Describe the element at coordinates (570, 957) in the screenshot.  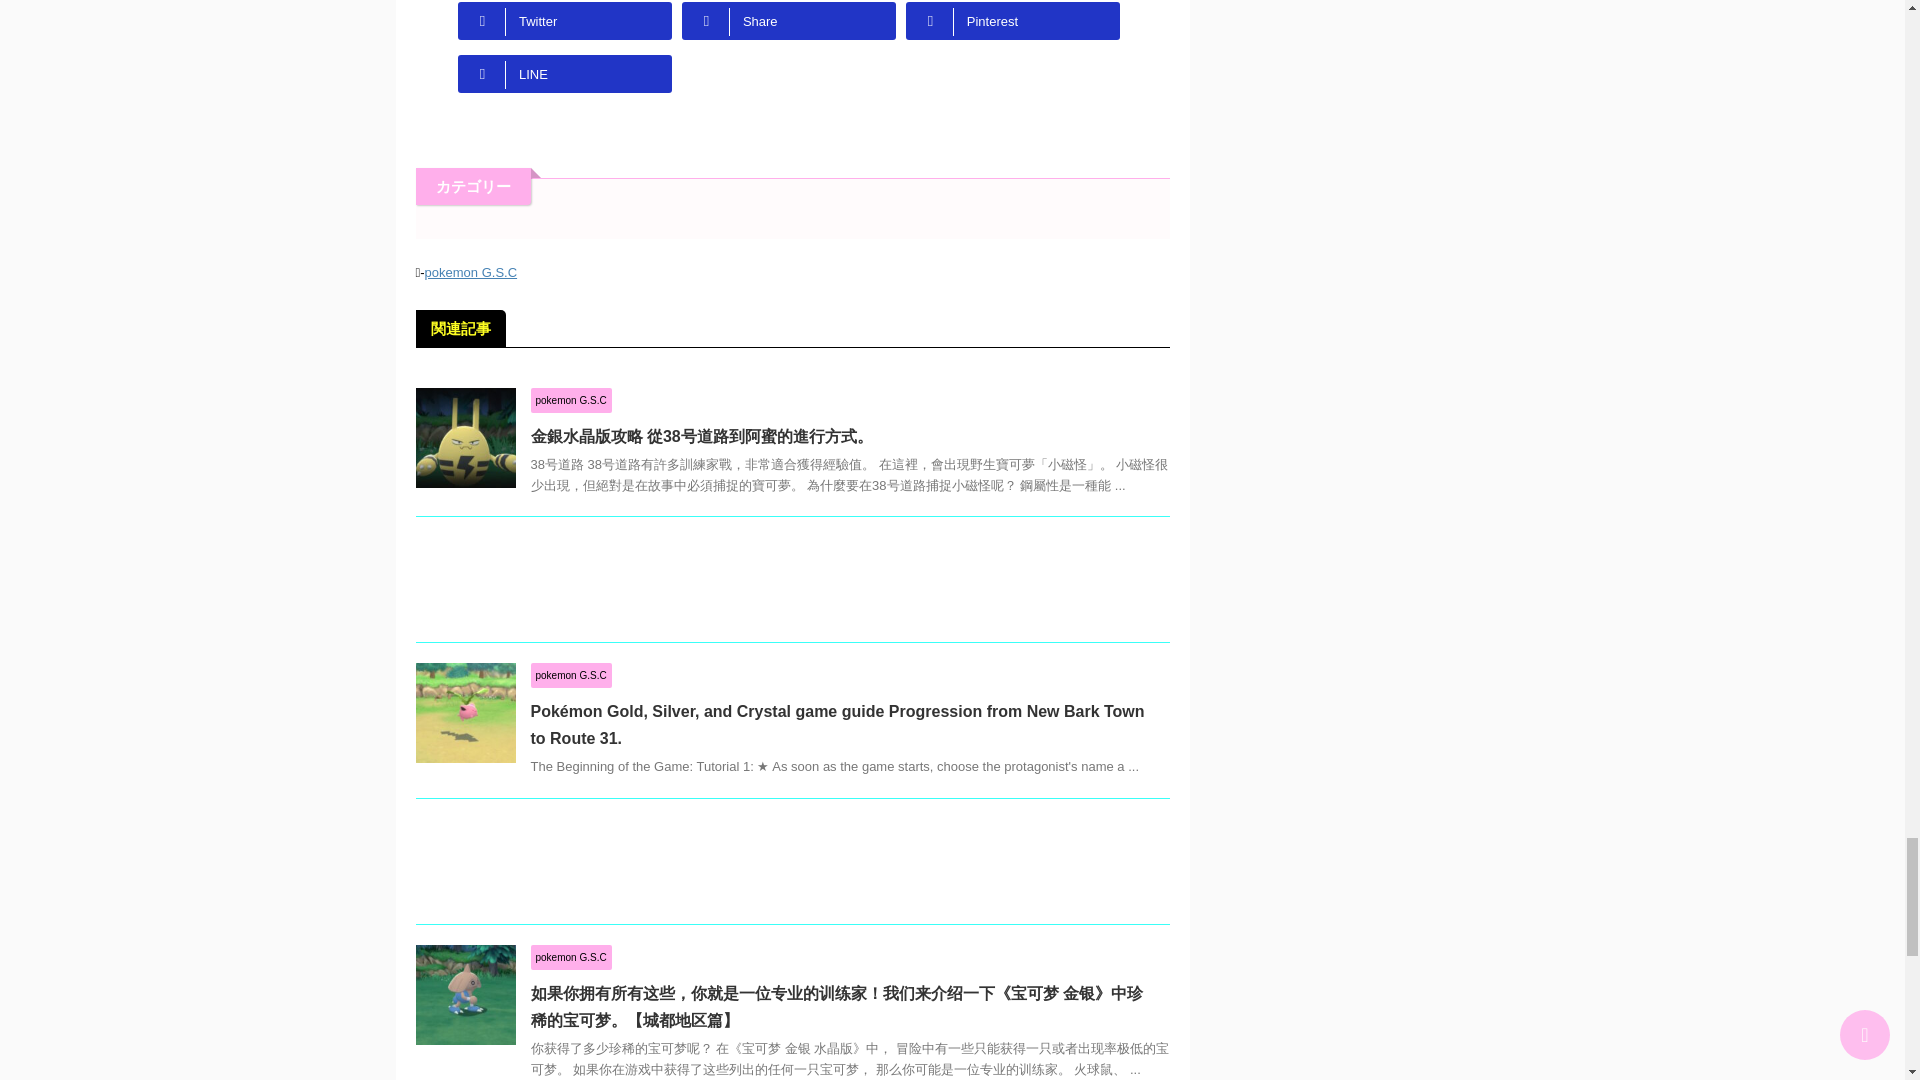
I see `View all posts in pokemon G.S.C` at that location.